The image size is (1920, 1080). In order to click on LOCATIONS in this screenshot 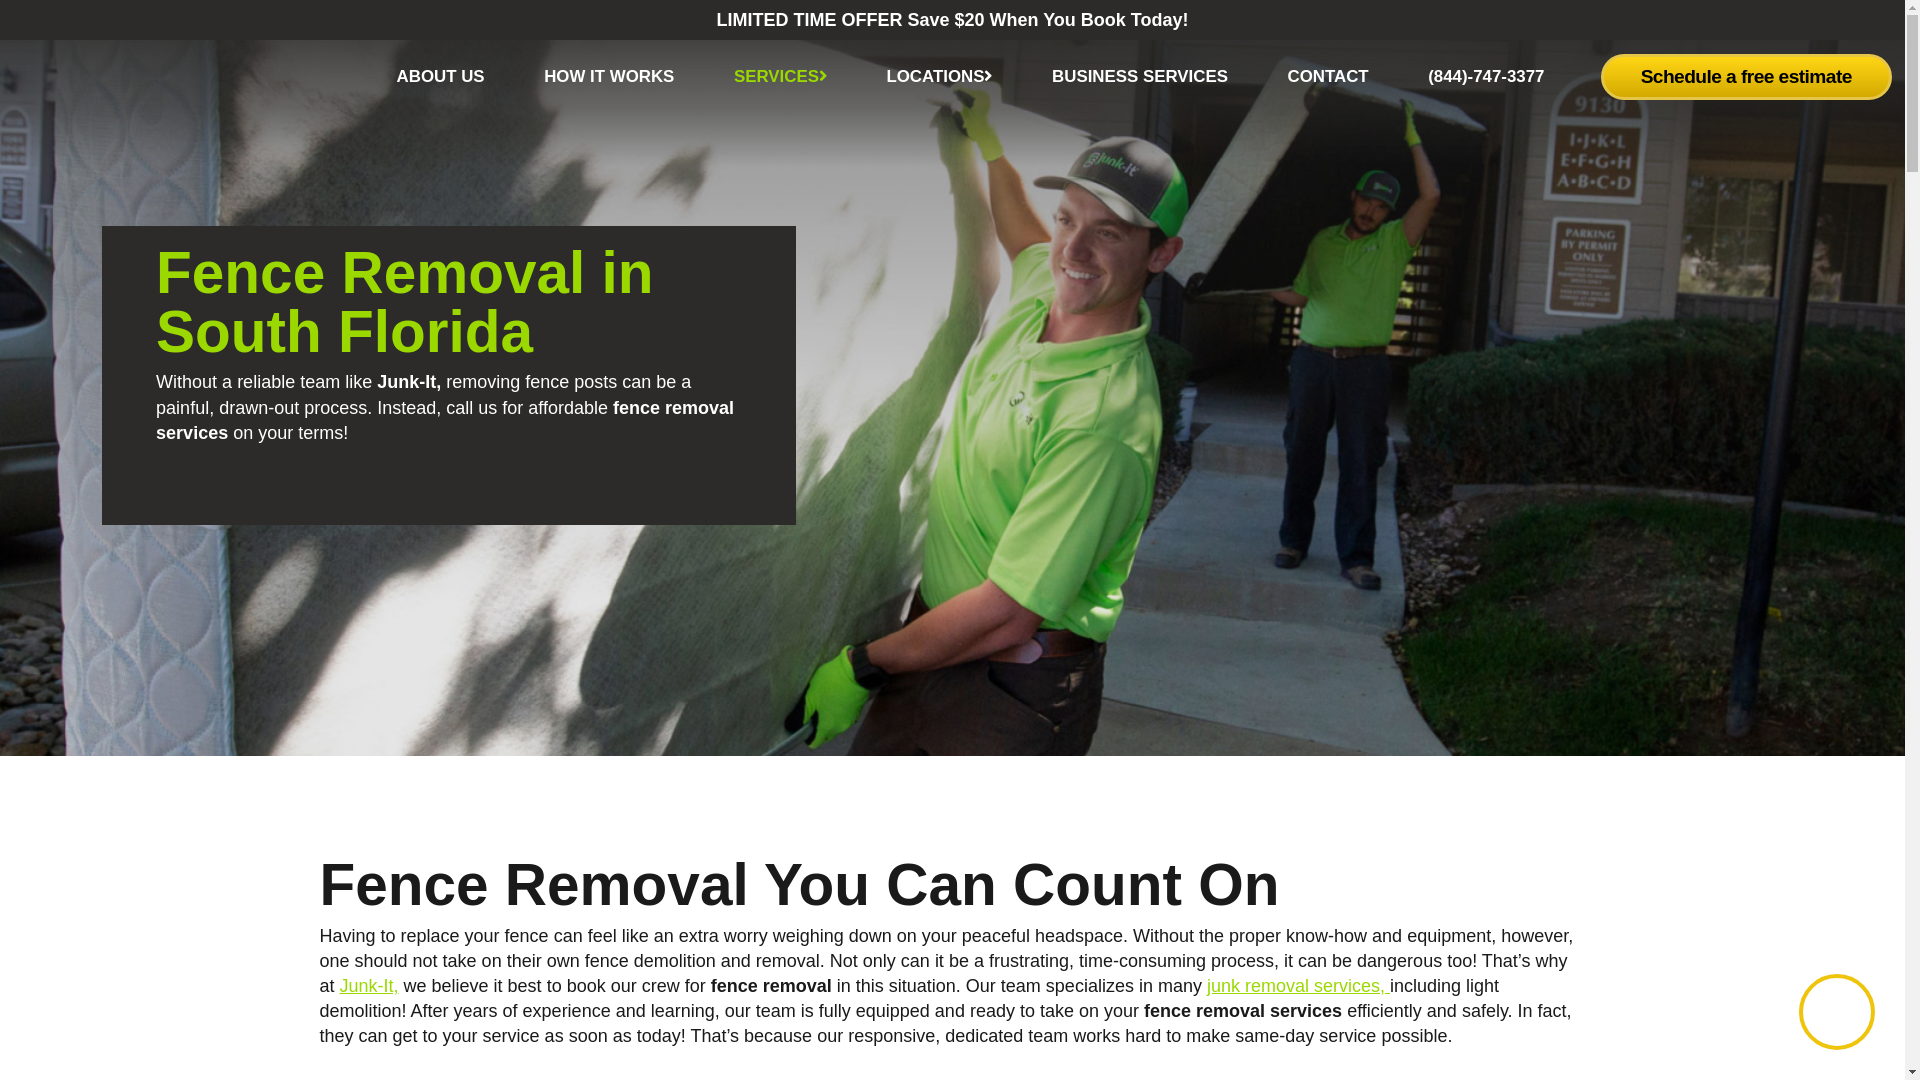, I will do `click(938, 76)`.